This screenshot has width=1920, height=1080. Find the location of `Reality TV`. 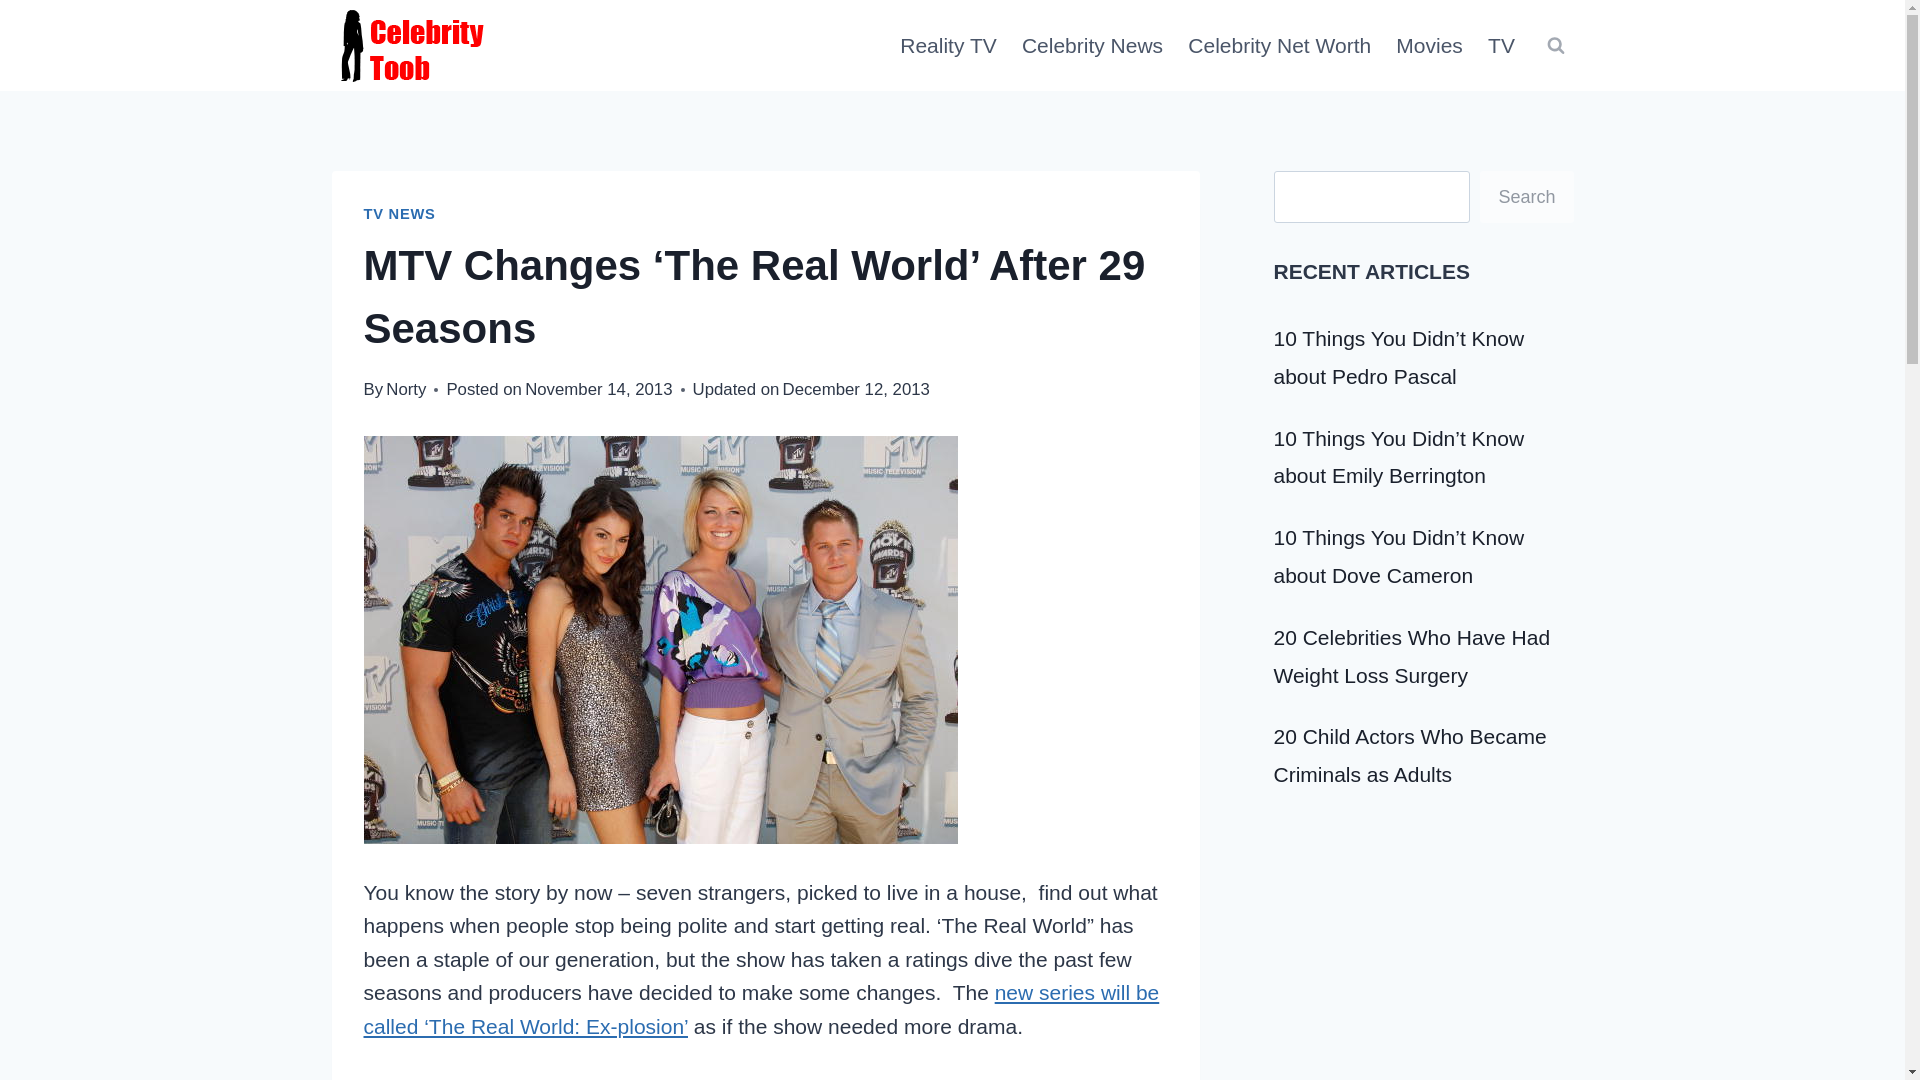

Reality TV is located at coordinates (948, 45).